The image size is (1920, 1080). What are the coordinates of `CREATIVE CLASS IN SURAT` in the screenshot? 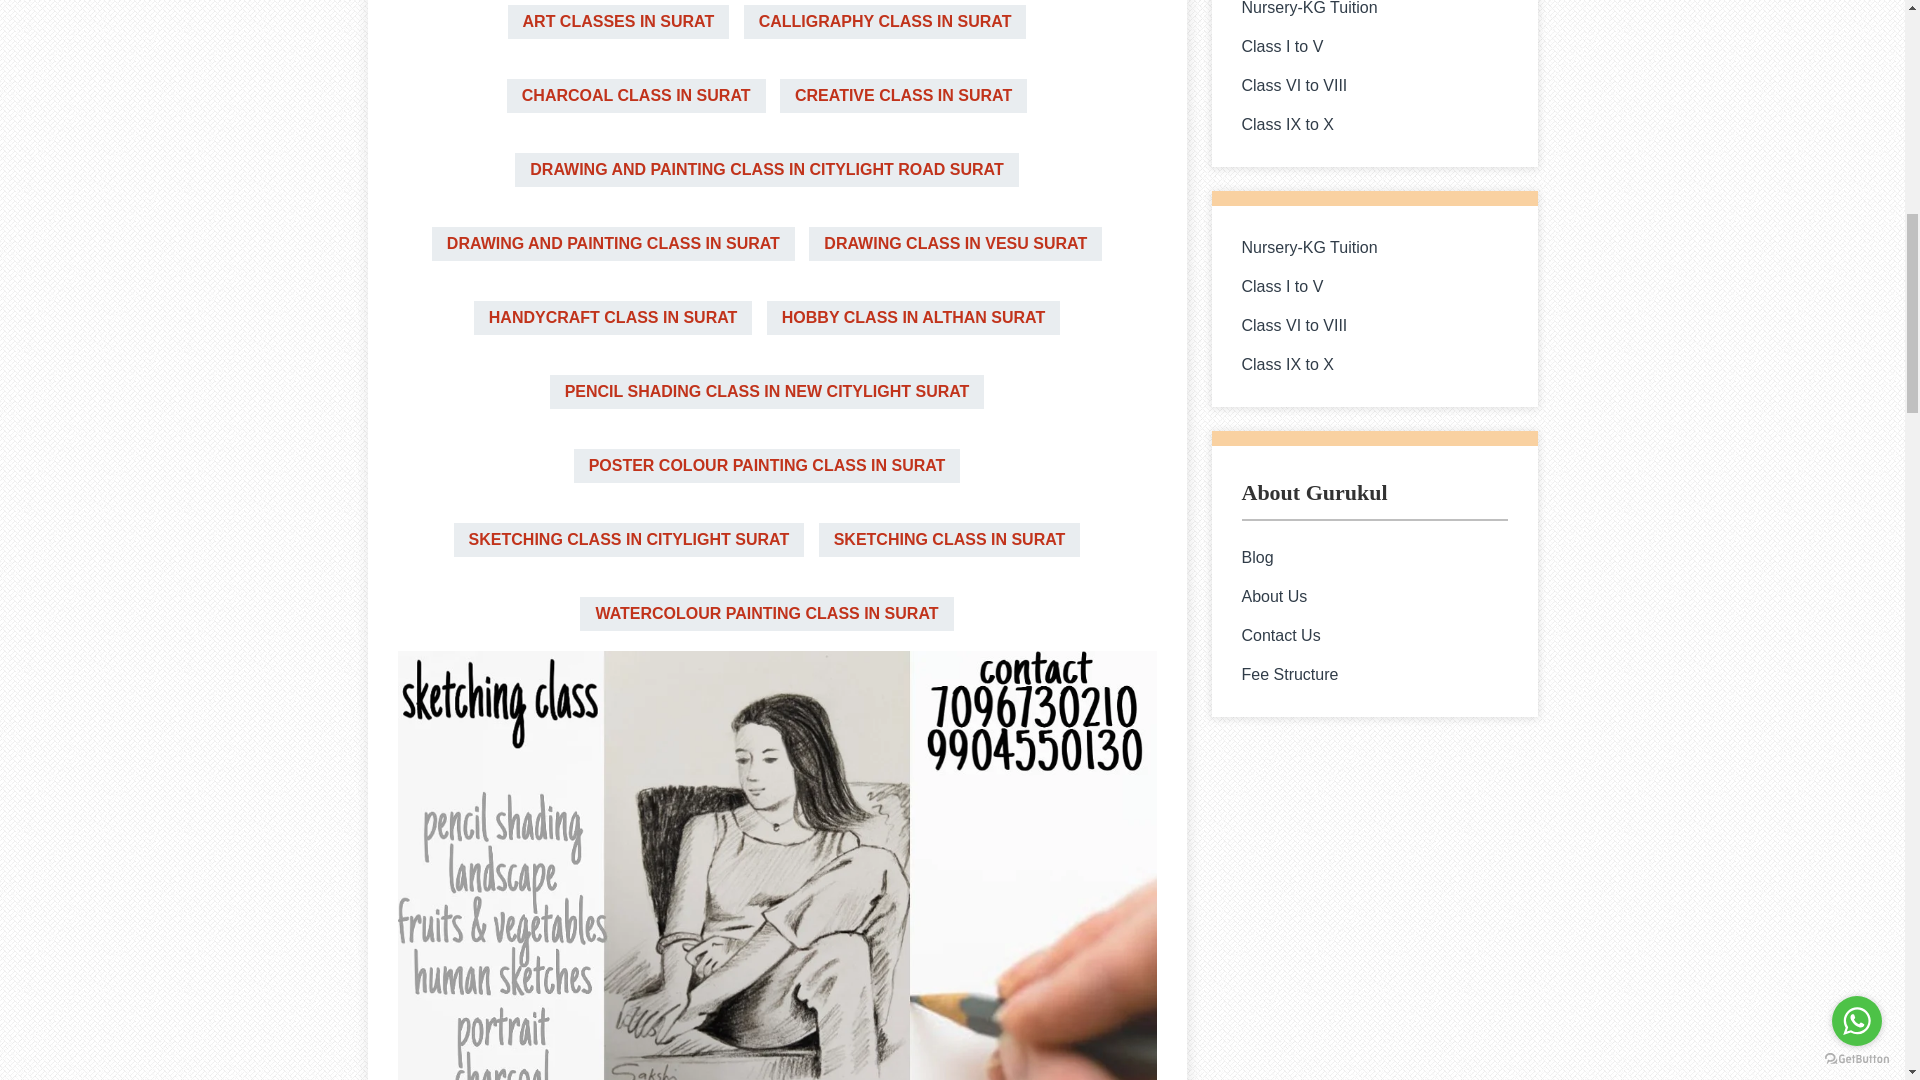 It's located at (903, 96).